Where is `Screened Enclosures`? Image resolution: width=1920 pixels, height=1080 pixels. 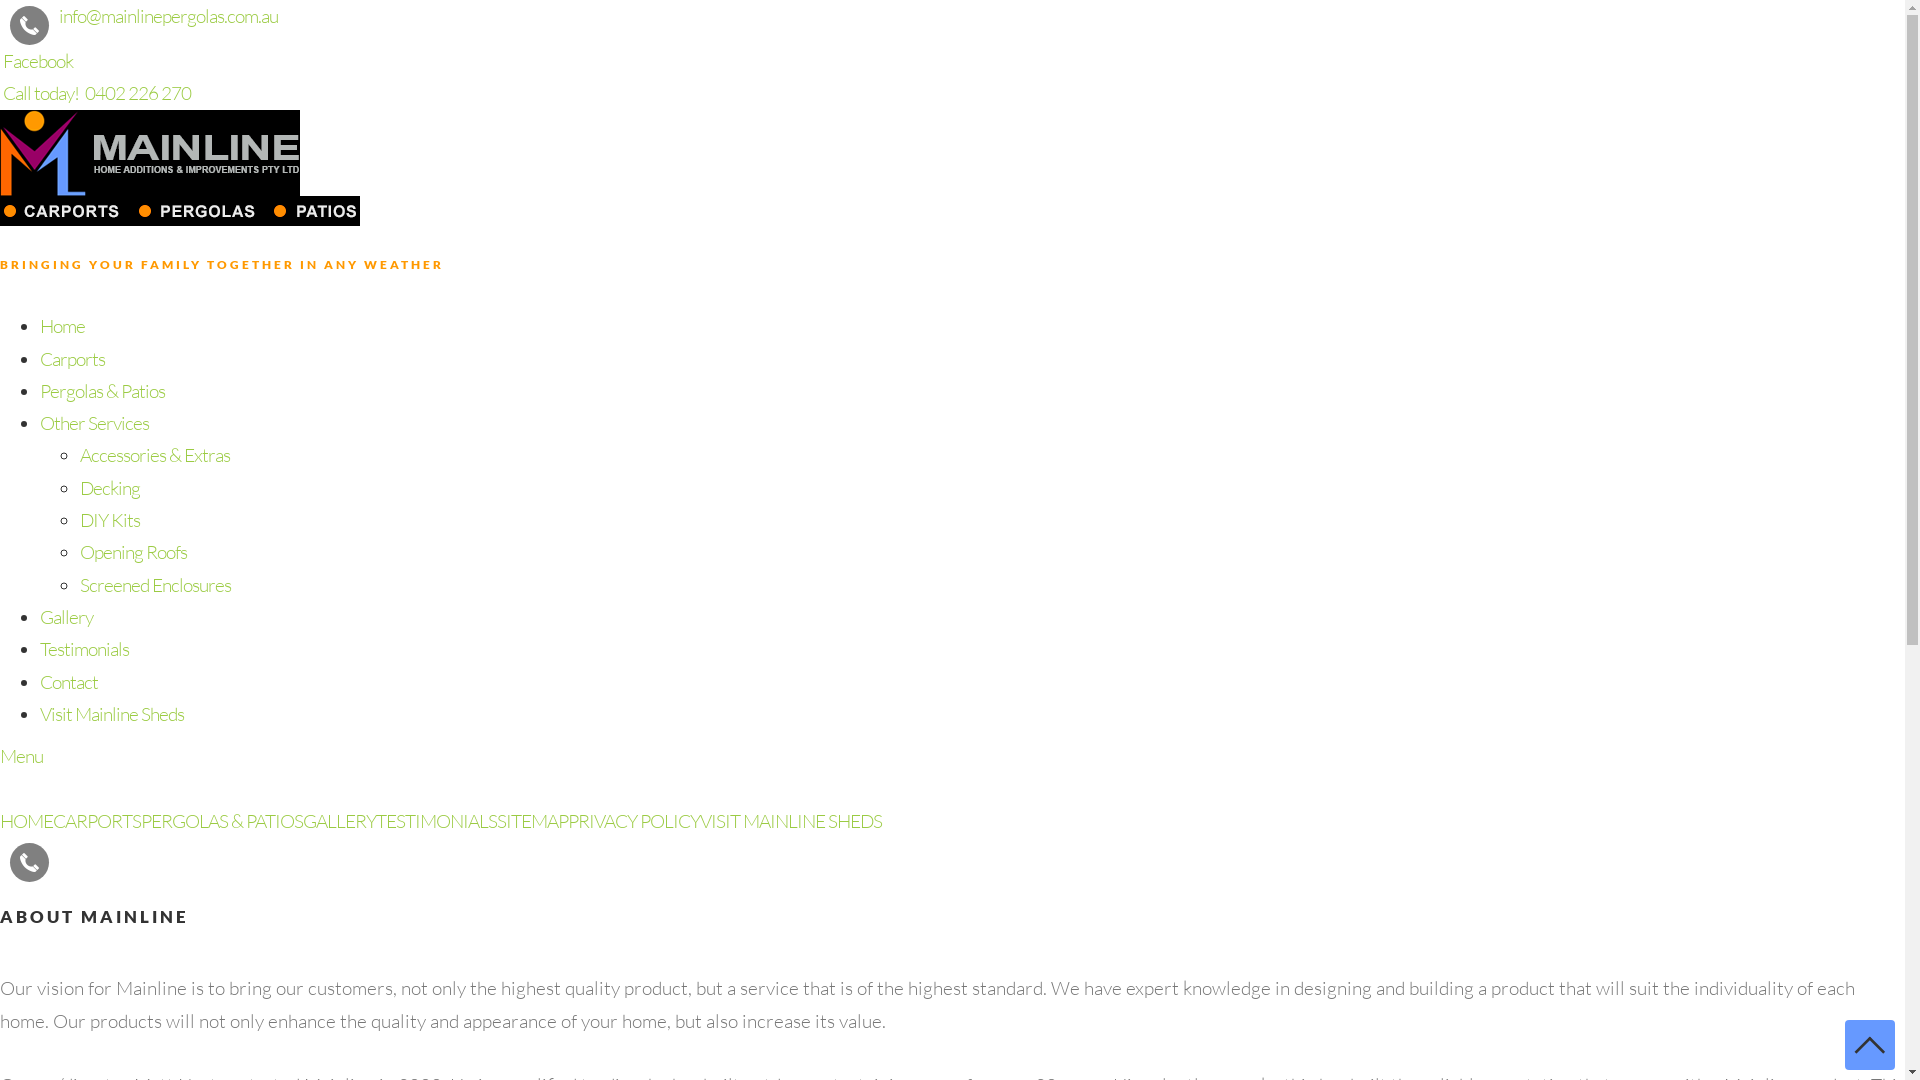
Screened Enclosures is located at coordinates (156, 585).